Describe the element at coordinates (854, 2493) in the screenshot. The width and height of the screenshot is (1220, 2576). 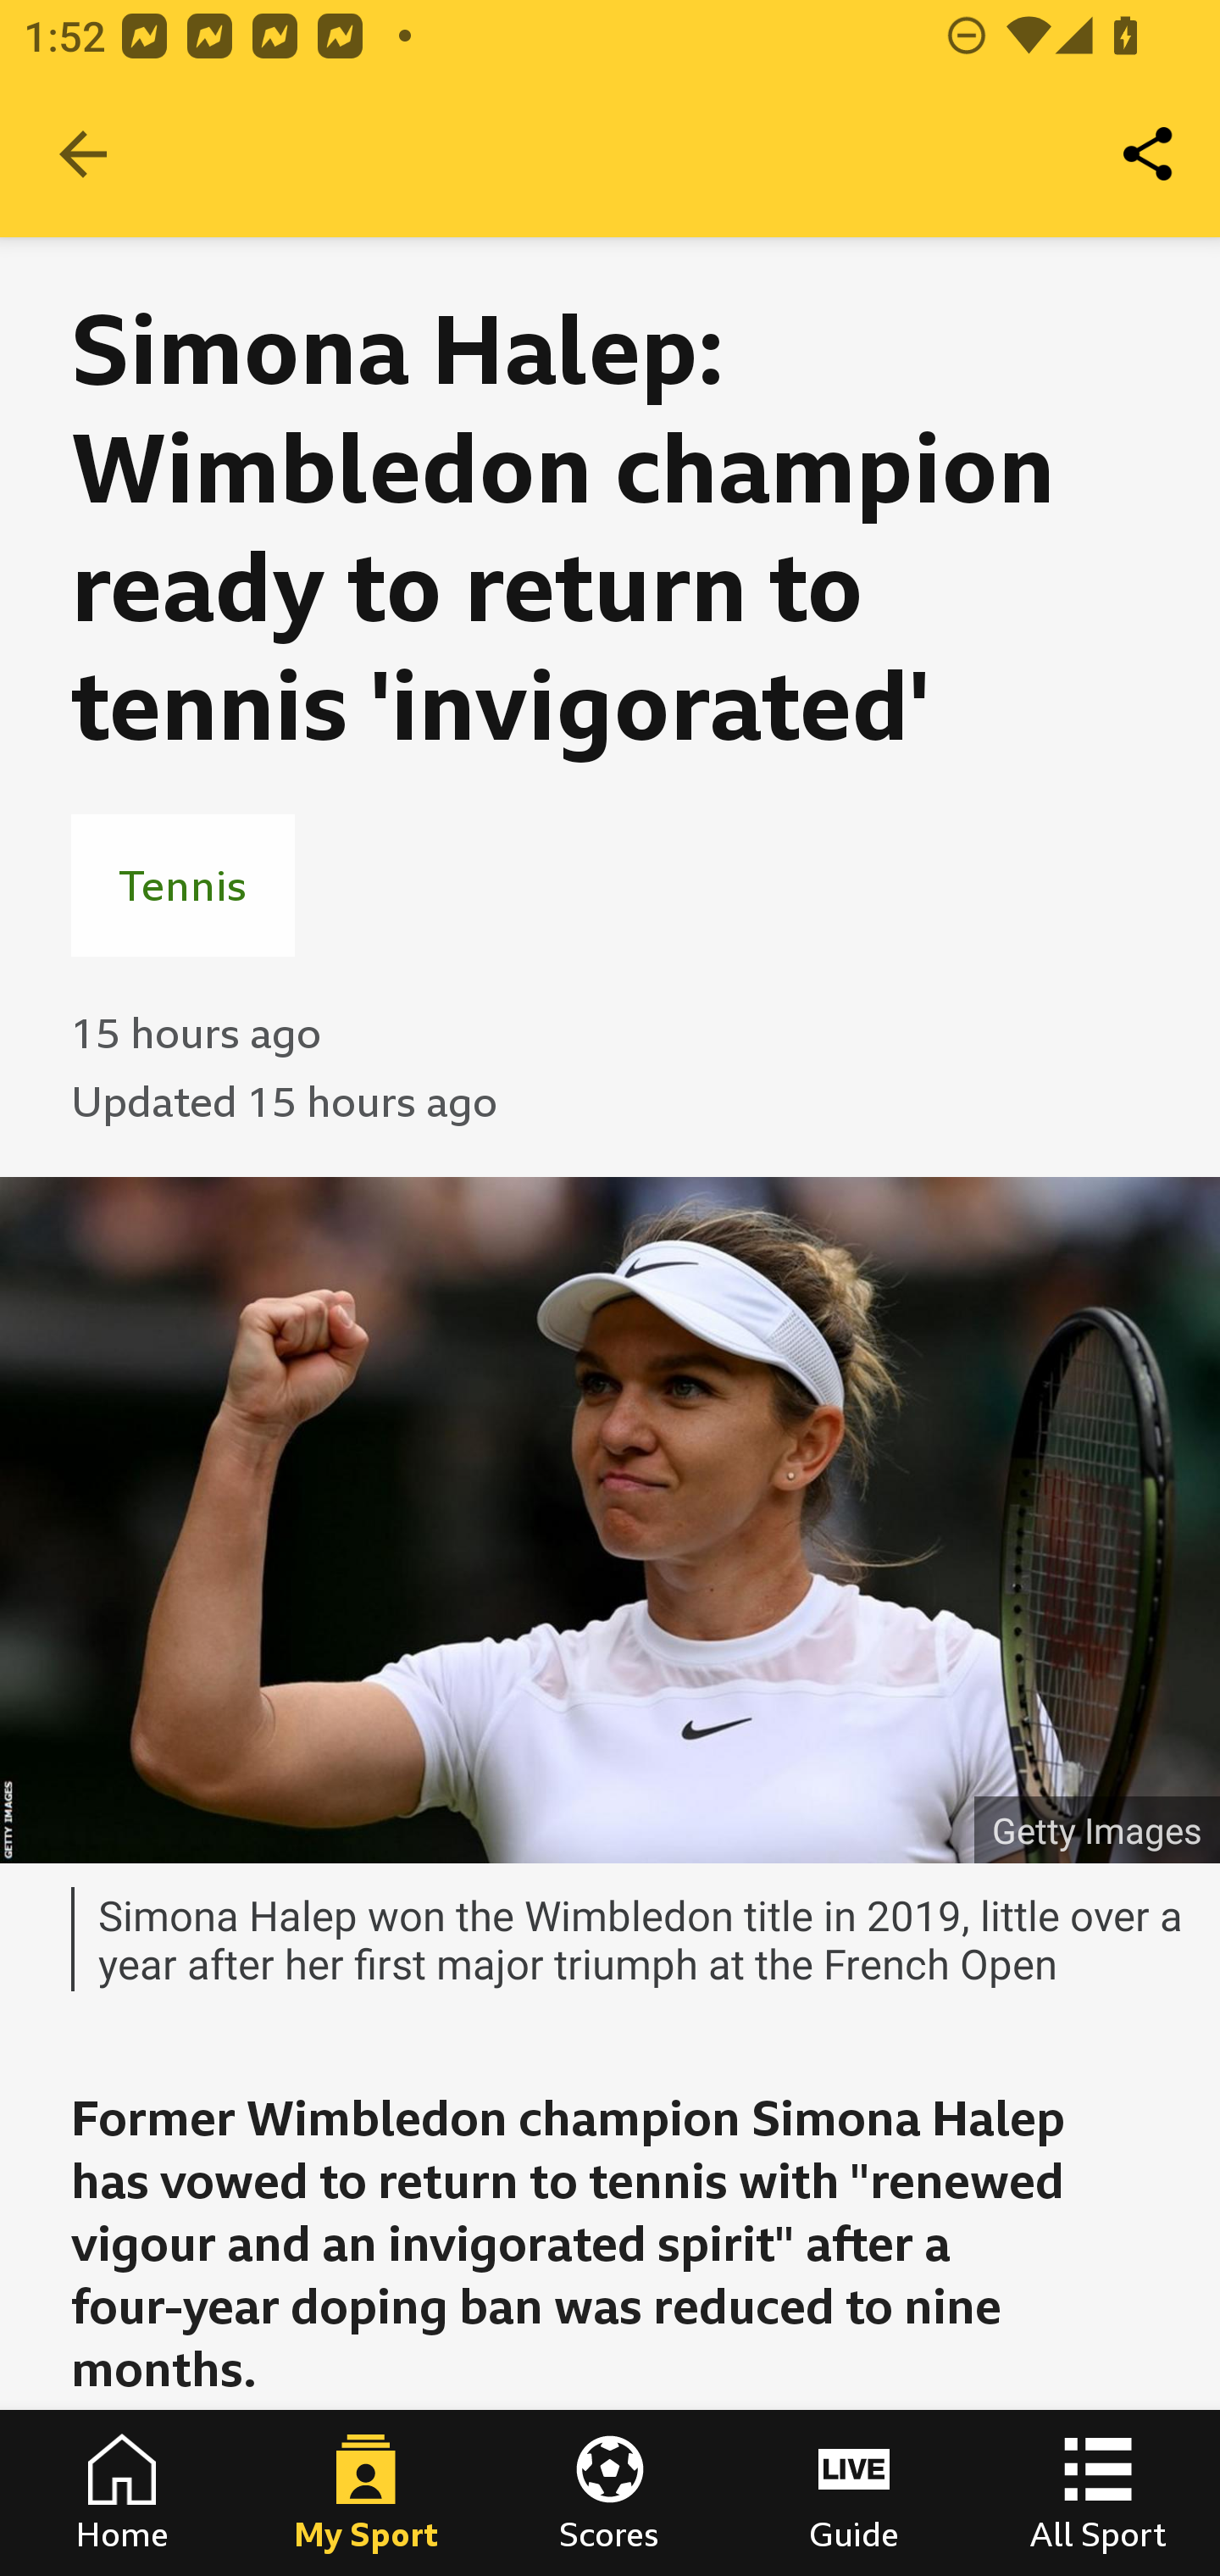
I see `Guide` at that location.